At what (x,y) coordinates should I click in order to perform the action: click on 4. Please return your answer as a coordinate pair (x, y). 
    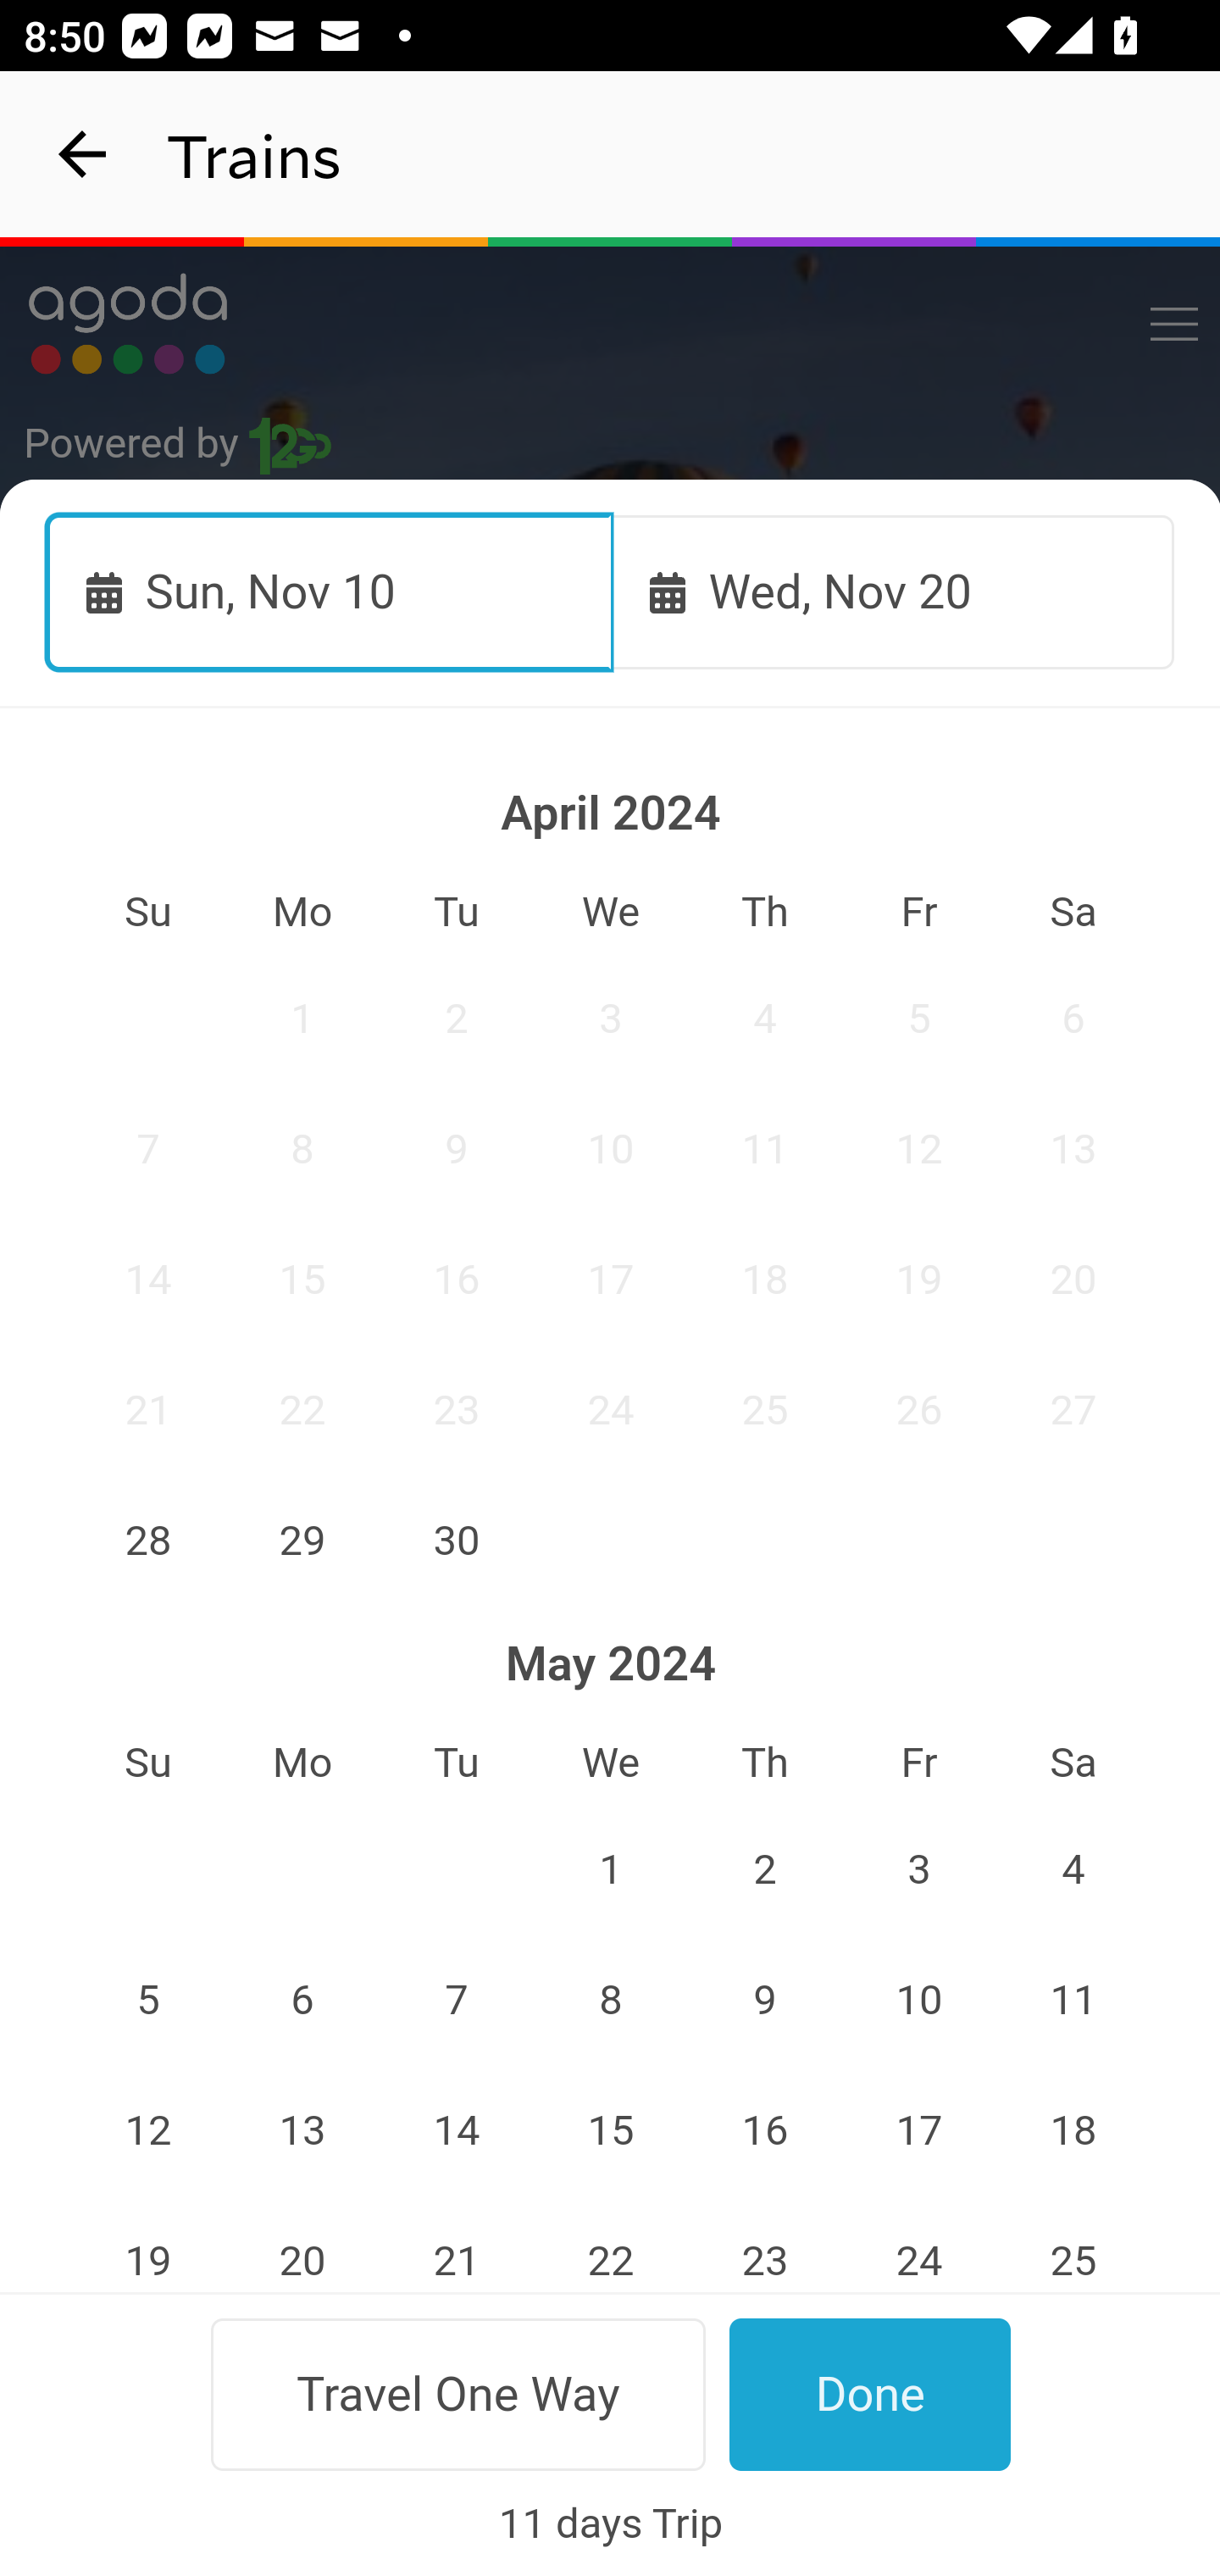
    Looking at the image, I should click on (1074, 1870).